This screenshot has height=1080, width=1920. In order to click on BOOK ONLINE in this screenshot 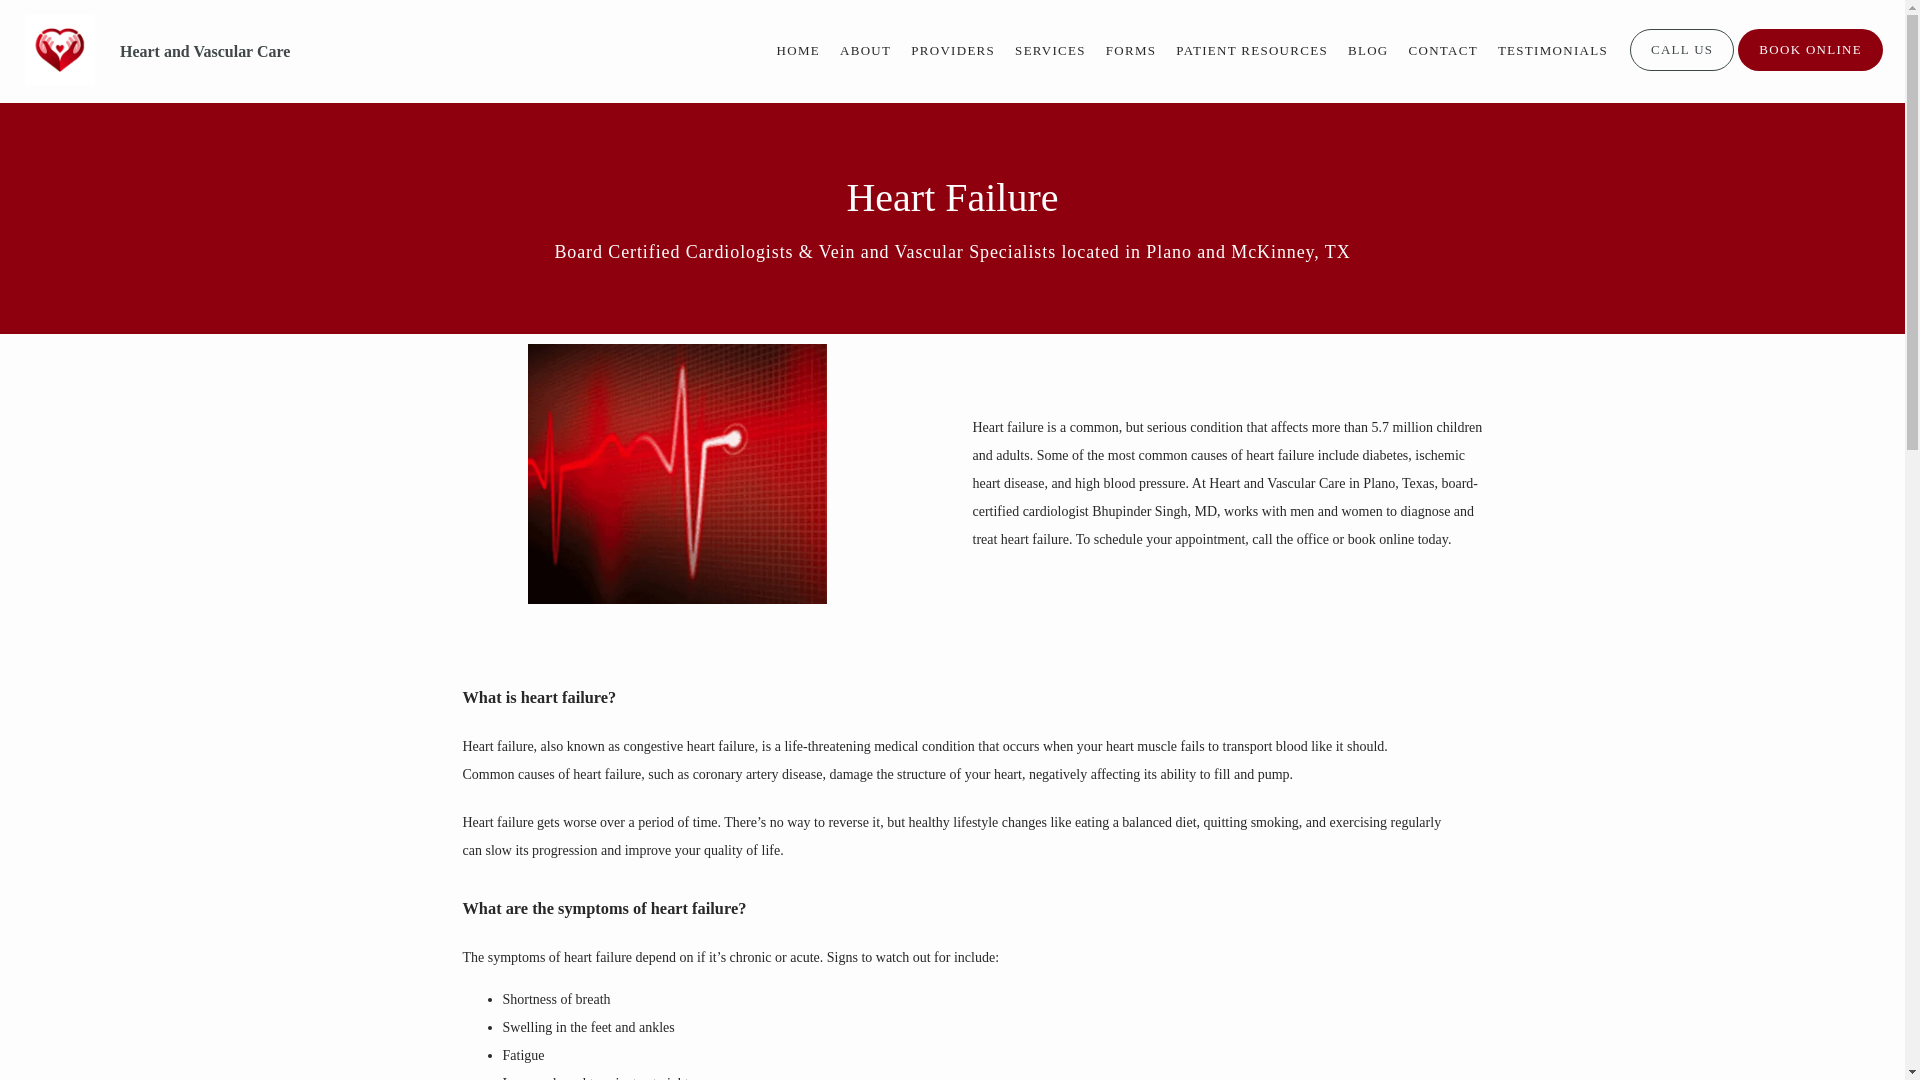, I will do `click(1810, 68)`.